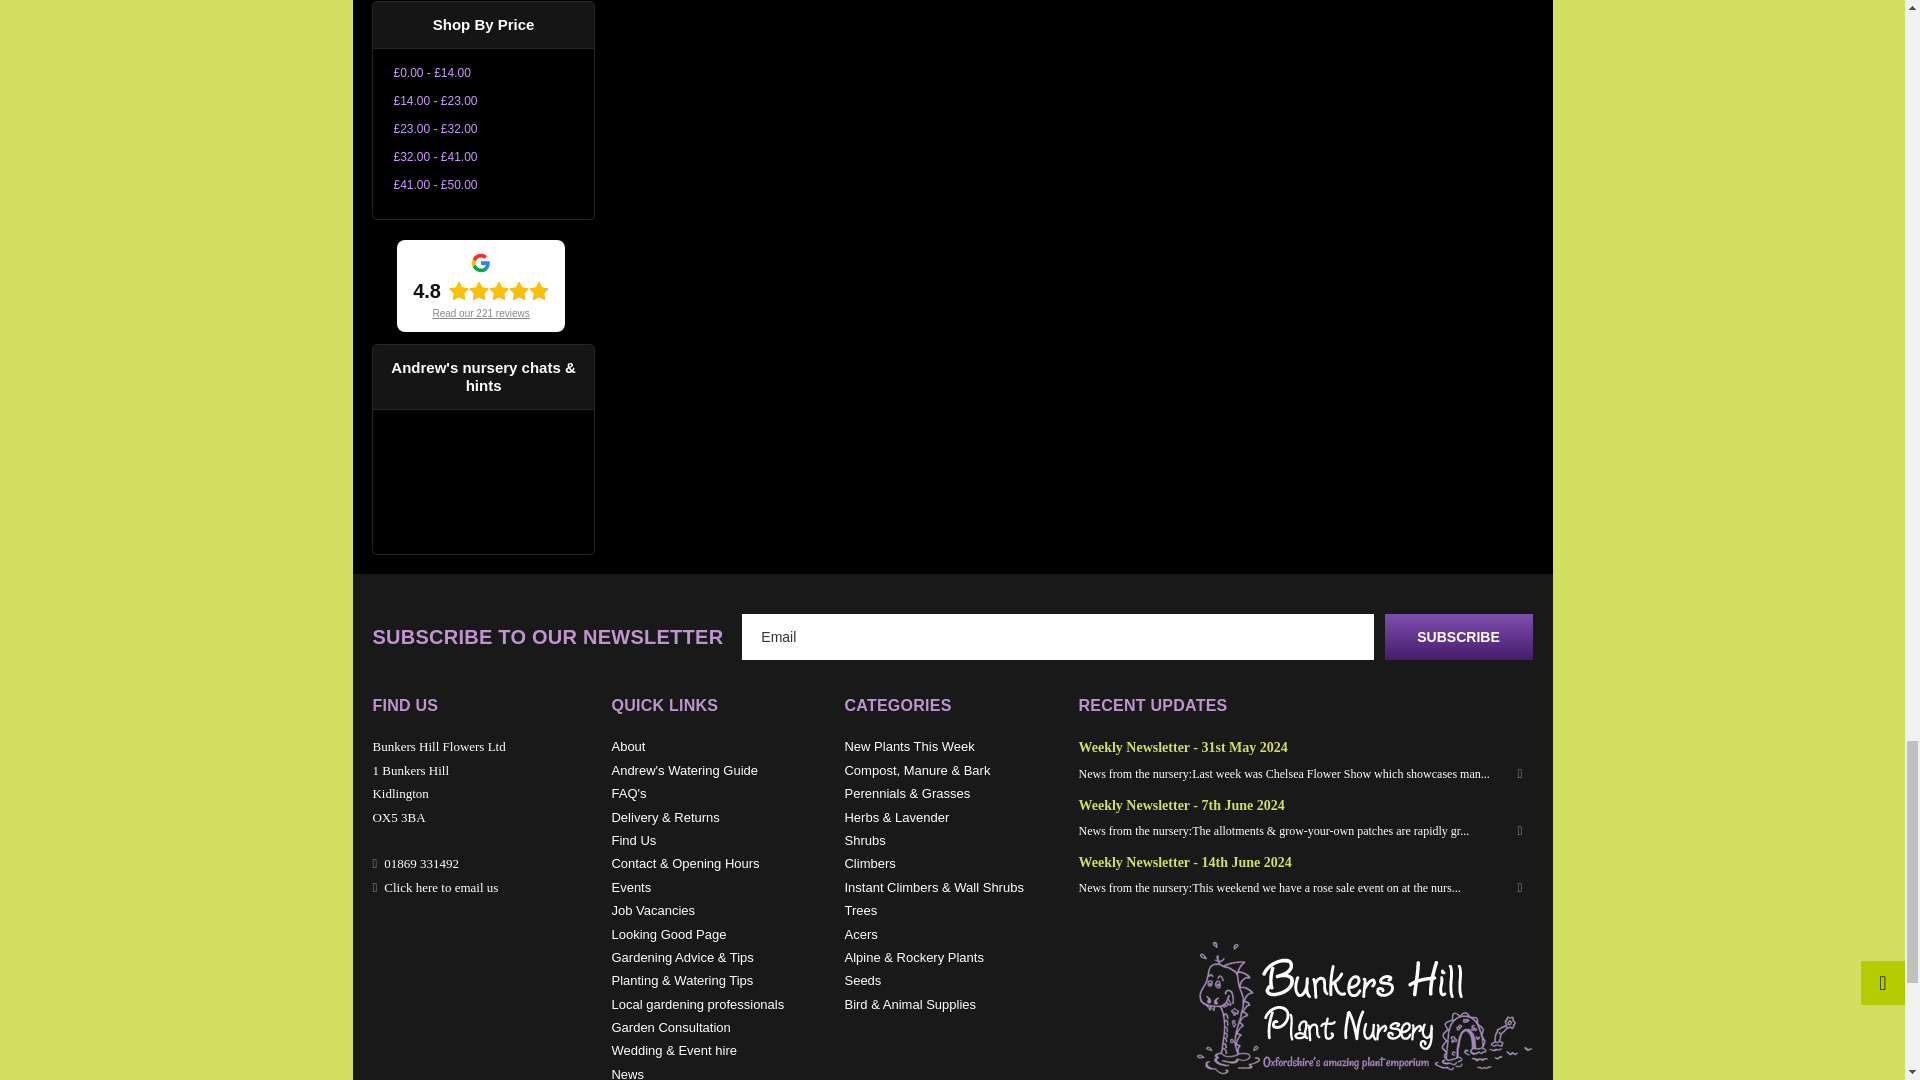 The image size is (1920, 1080). Describe the element at coordinates (1458, 636) in the screenshot. I see `Subscribe` at that location.